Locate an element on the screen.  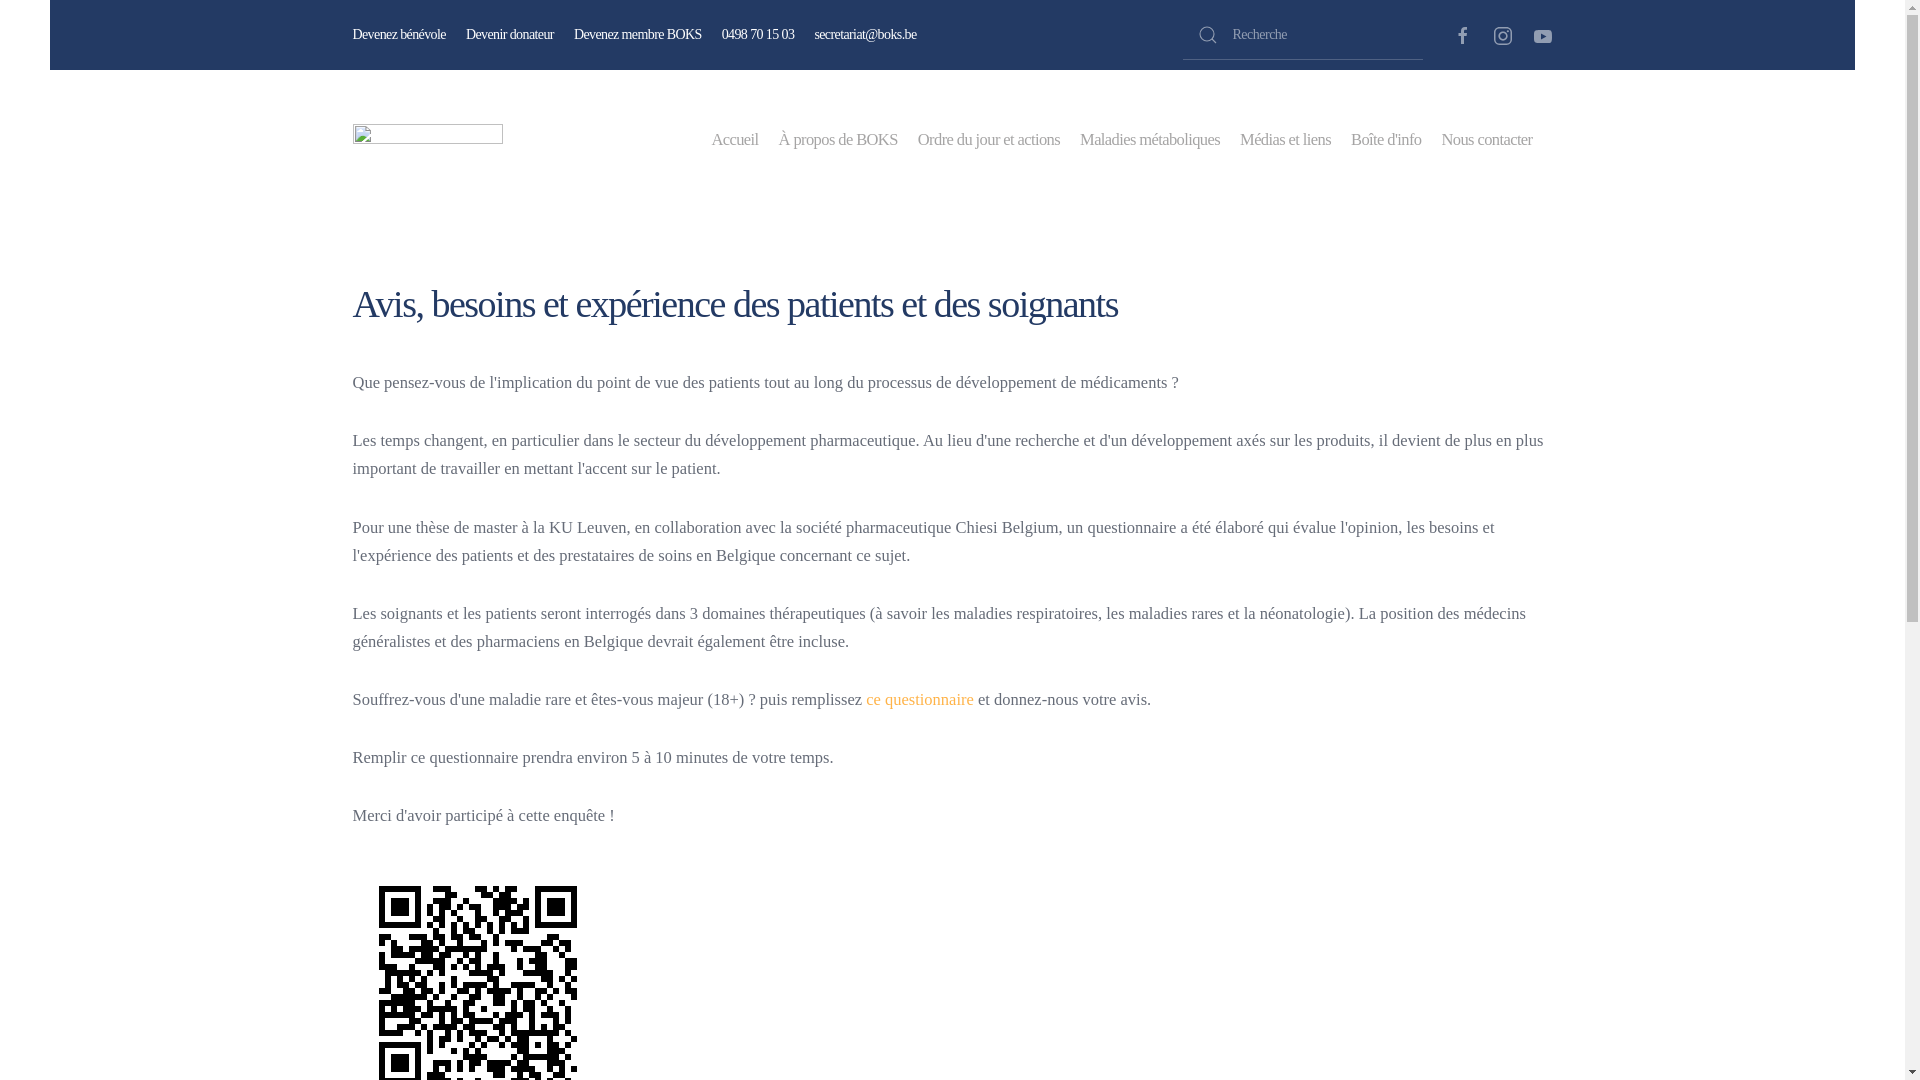
Ordre du jour et actions is located at coordinates (989, 140).